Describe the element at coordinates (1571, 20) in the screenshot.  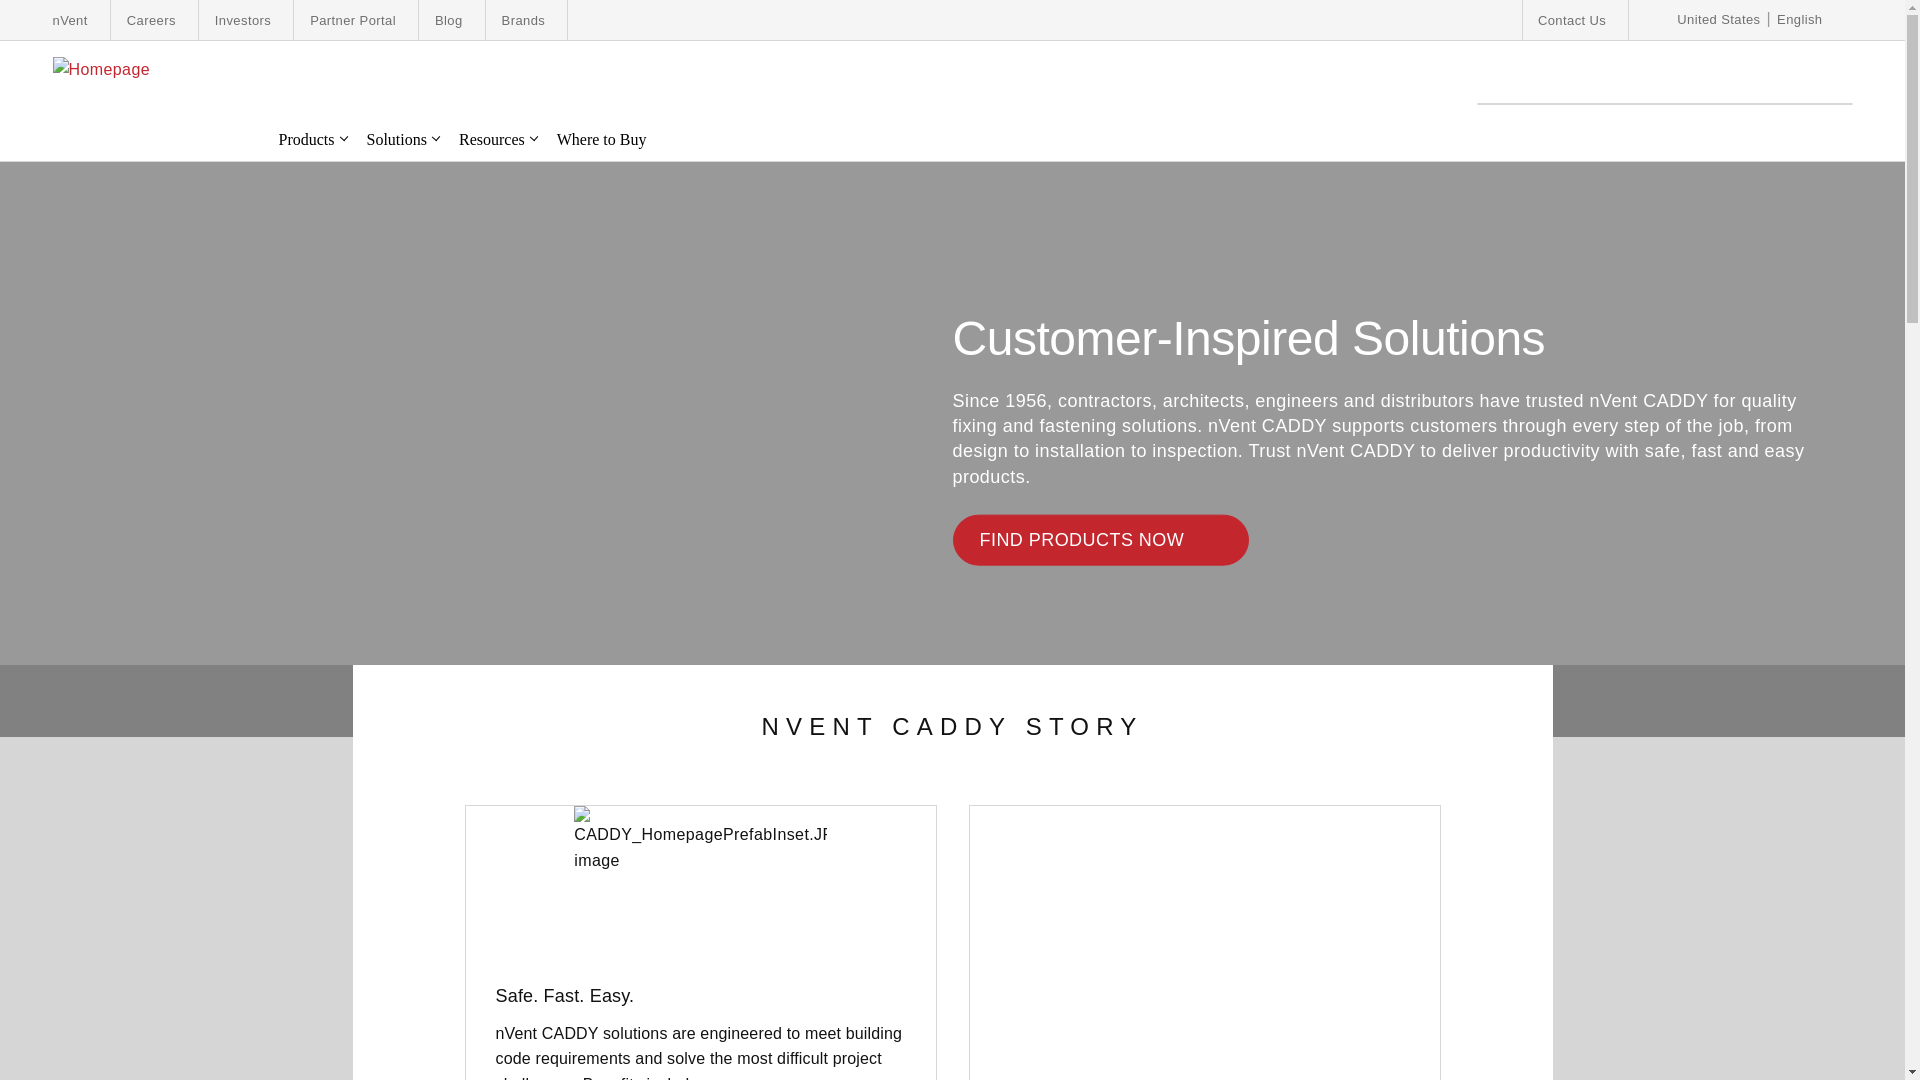
I see `Contact Us` at that location.